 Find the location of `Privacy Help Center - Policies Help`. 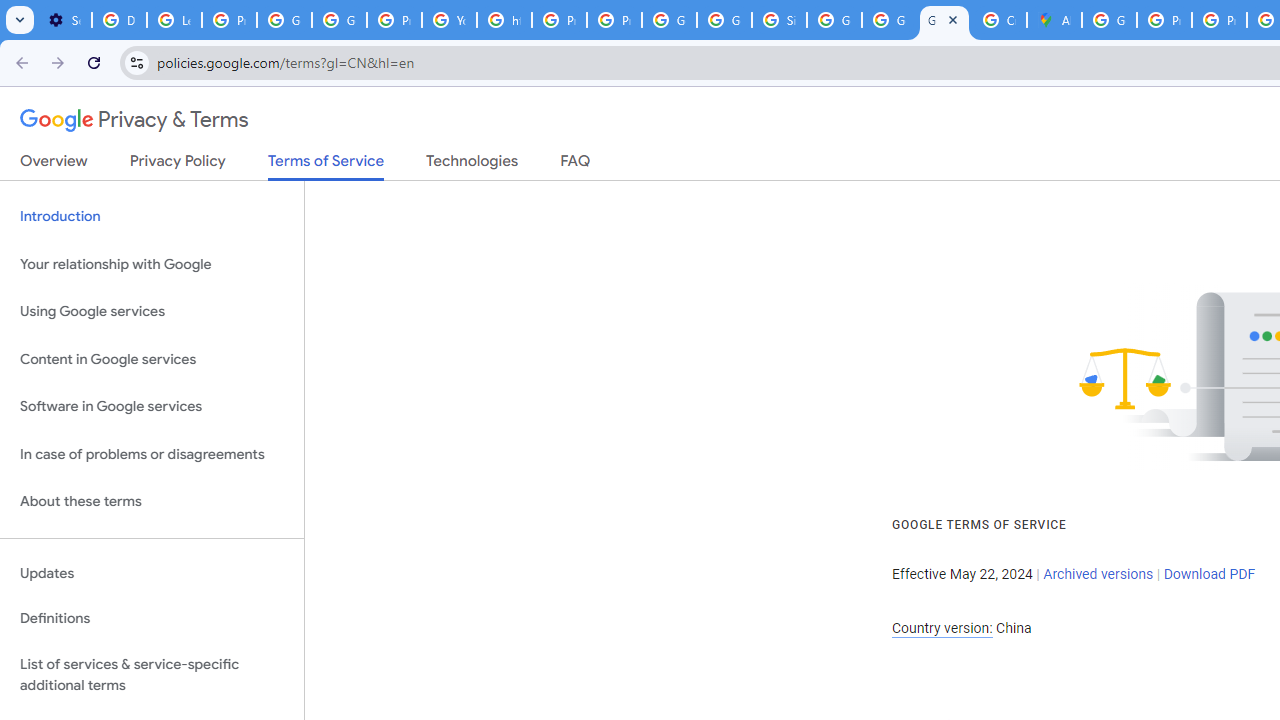

Privacy Help Center - Policies Help is located at coordinates (1218, 20).